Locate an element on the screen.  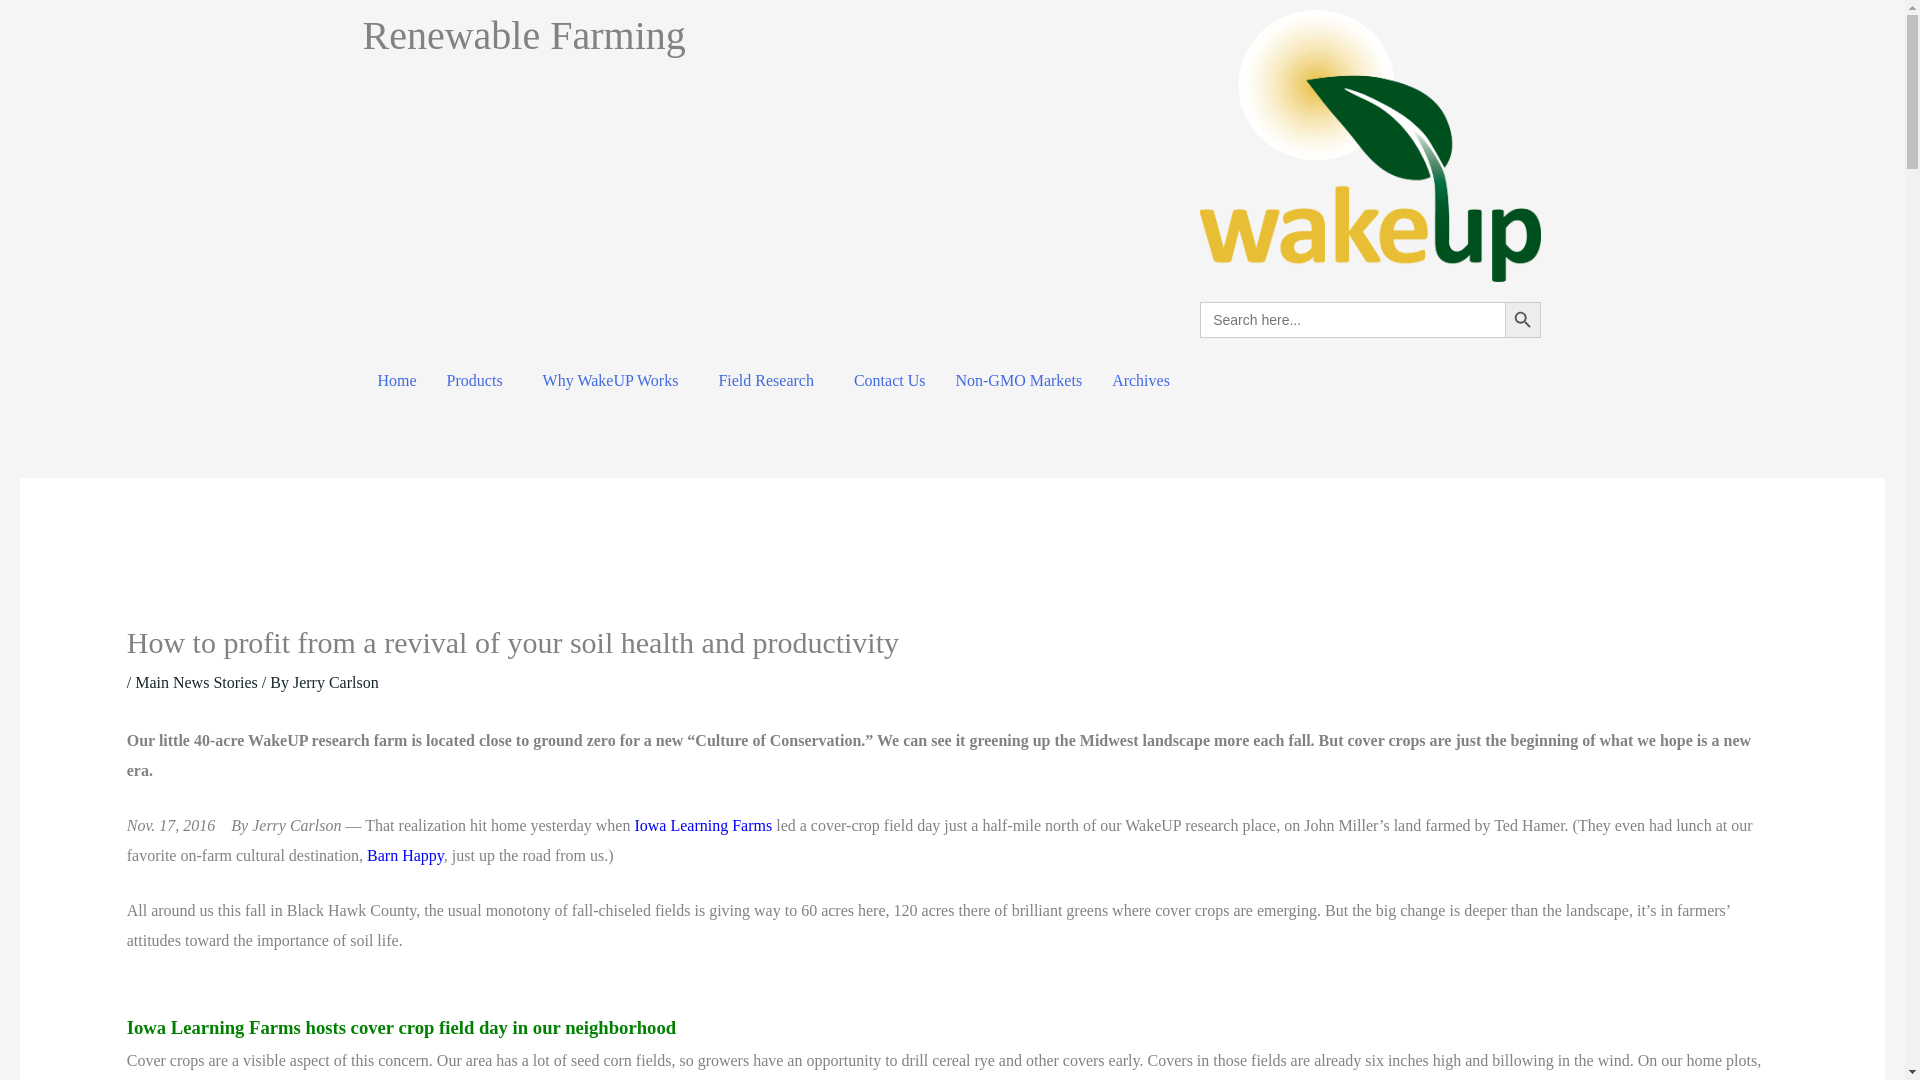
Home is located at coordinates (396, 380).